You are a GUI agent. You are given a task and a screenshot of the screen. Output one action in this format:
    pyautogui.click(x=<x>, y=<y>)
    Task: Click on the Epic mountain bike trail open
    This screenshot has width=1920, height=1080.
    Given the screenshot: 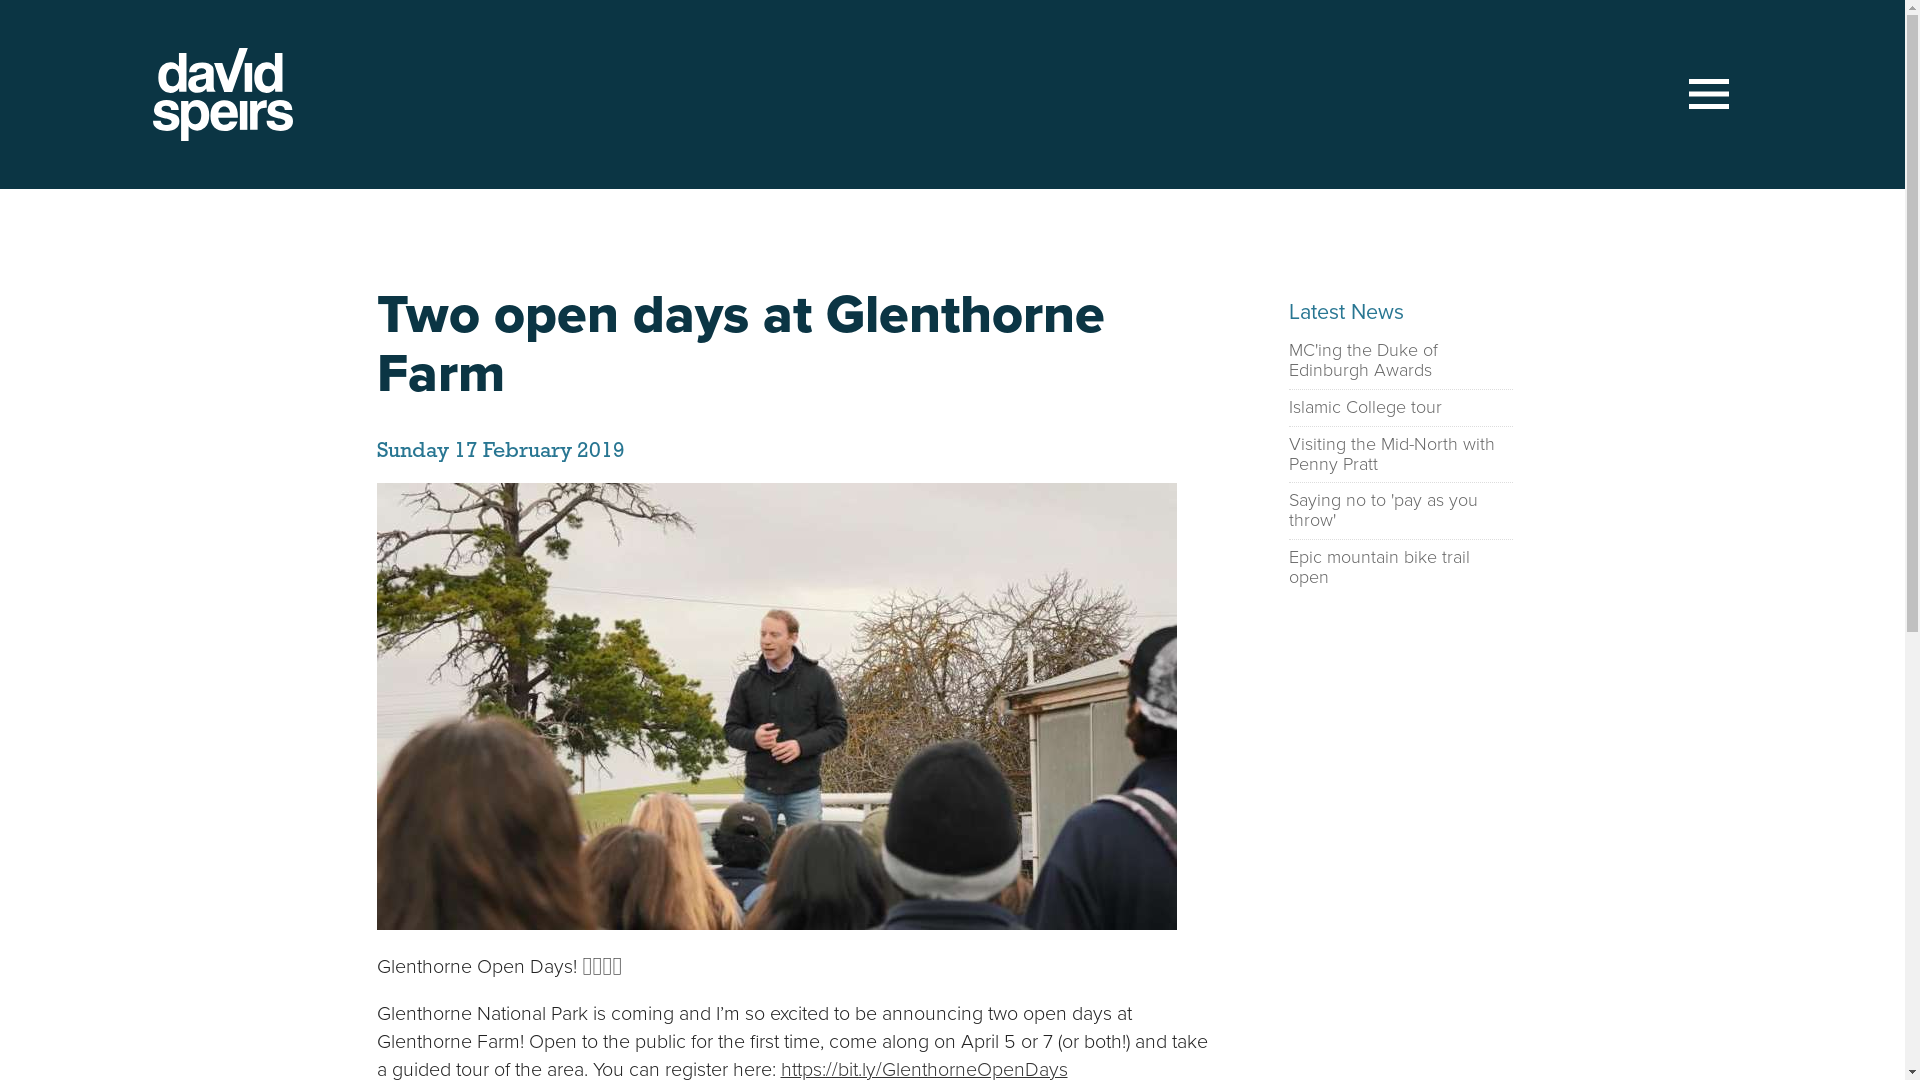 What is the action you would take?
    pyautogui.click(x=1400, y=568)
    